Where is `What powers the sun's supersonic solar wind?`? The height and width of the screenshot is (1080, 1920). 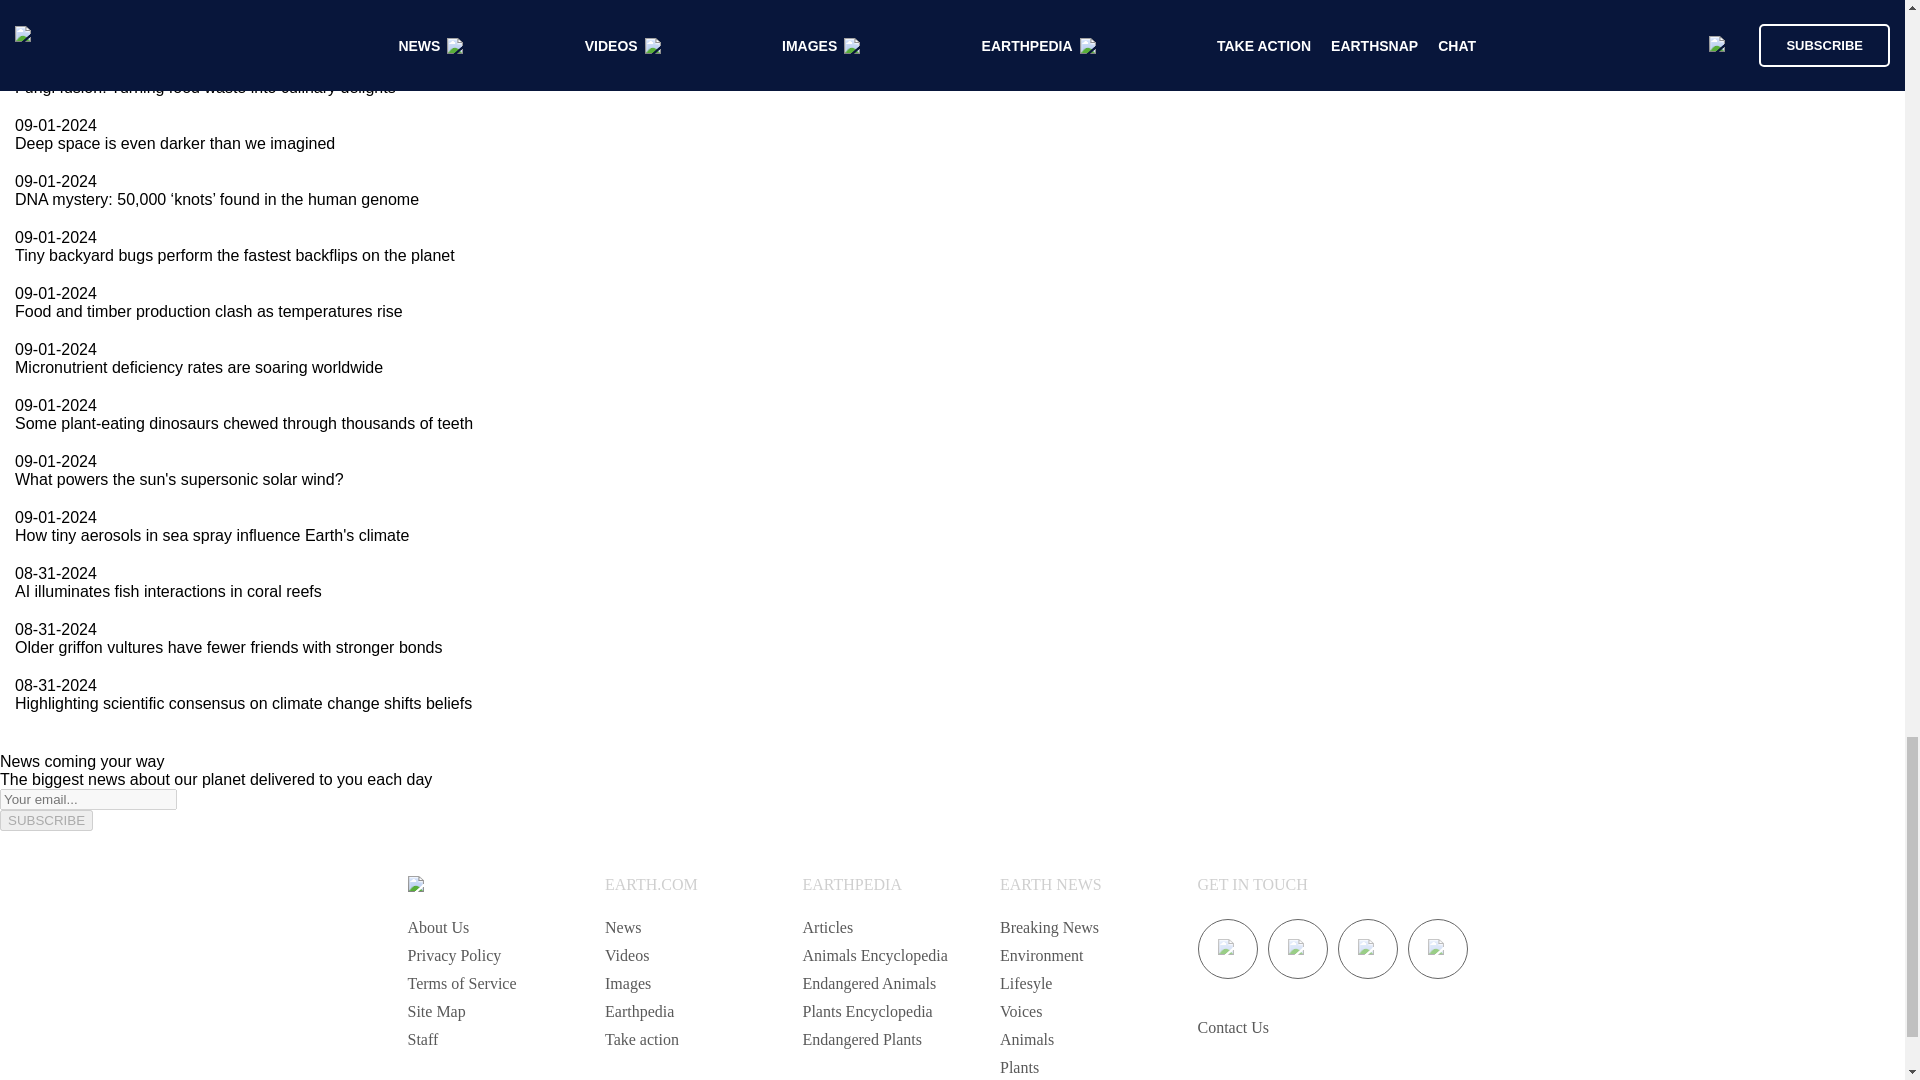
What powers the sun's supersonic solar wind? is located at coordinates (179, 479).